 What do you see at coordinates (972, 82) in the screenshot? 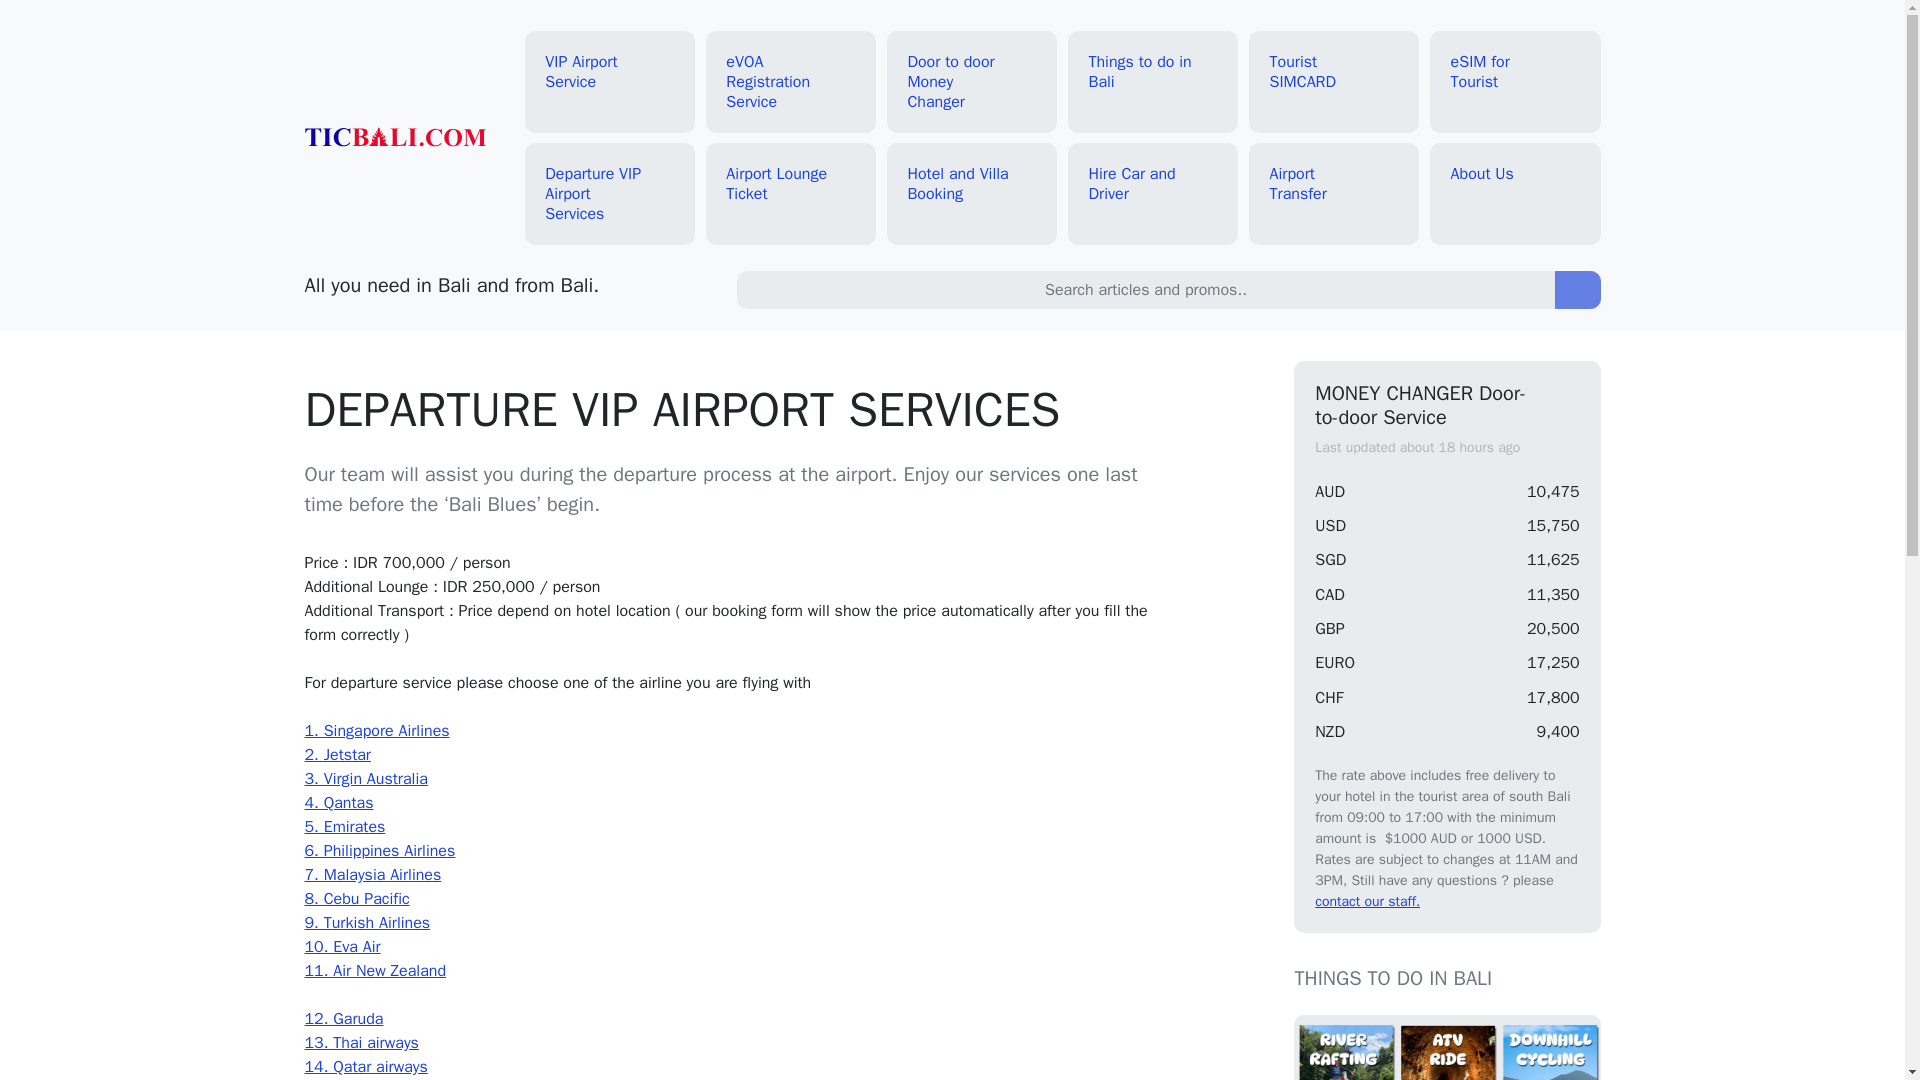
I see `Door to door Money Changer` at bounding box center [972, 82].